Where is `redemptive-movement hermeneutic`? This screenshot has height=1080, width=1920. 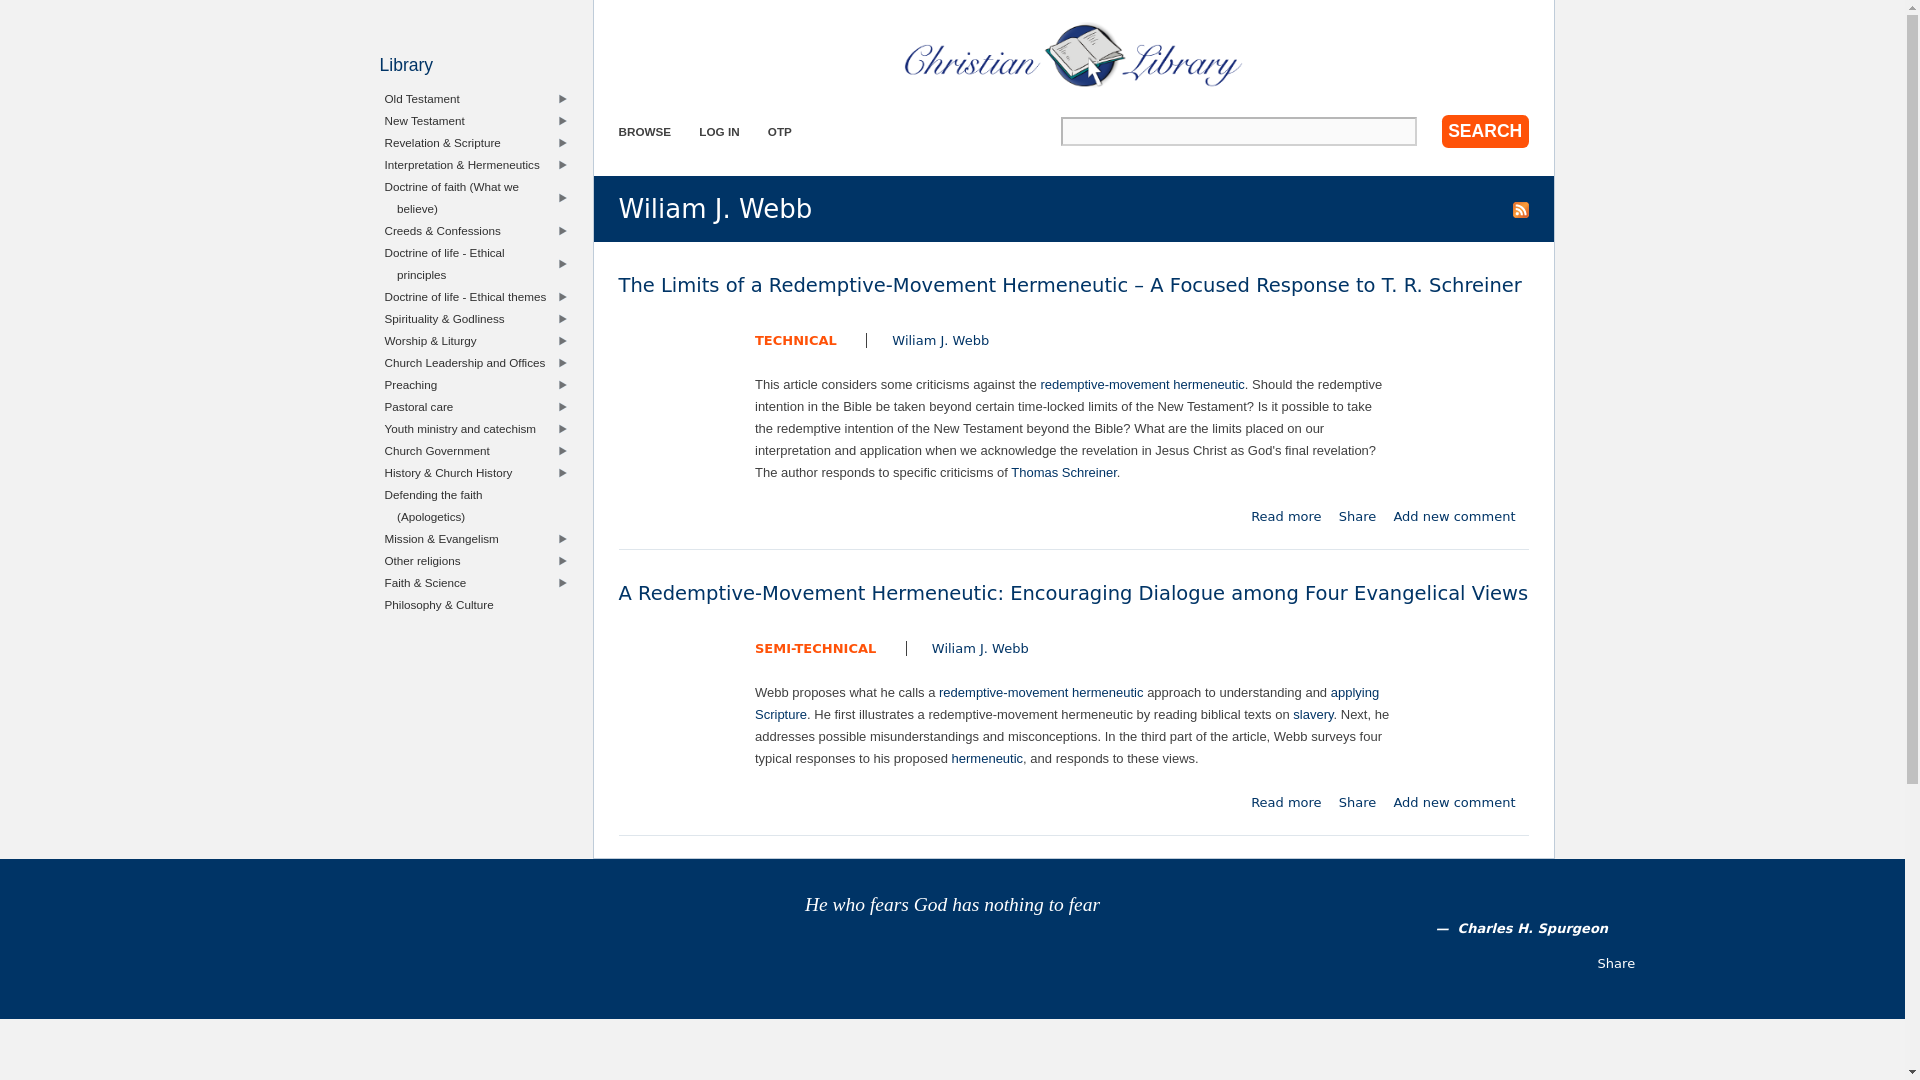 redemptive-movement hermeneutic is located at coordinates (1040, 692).